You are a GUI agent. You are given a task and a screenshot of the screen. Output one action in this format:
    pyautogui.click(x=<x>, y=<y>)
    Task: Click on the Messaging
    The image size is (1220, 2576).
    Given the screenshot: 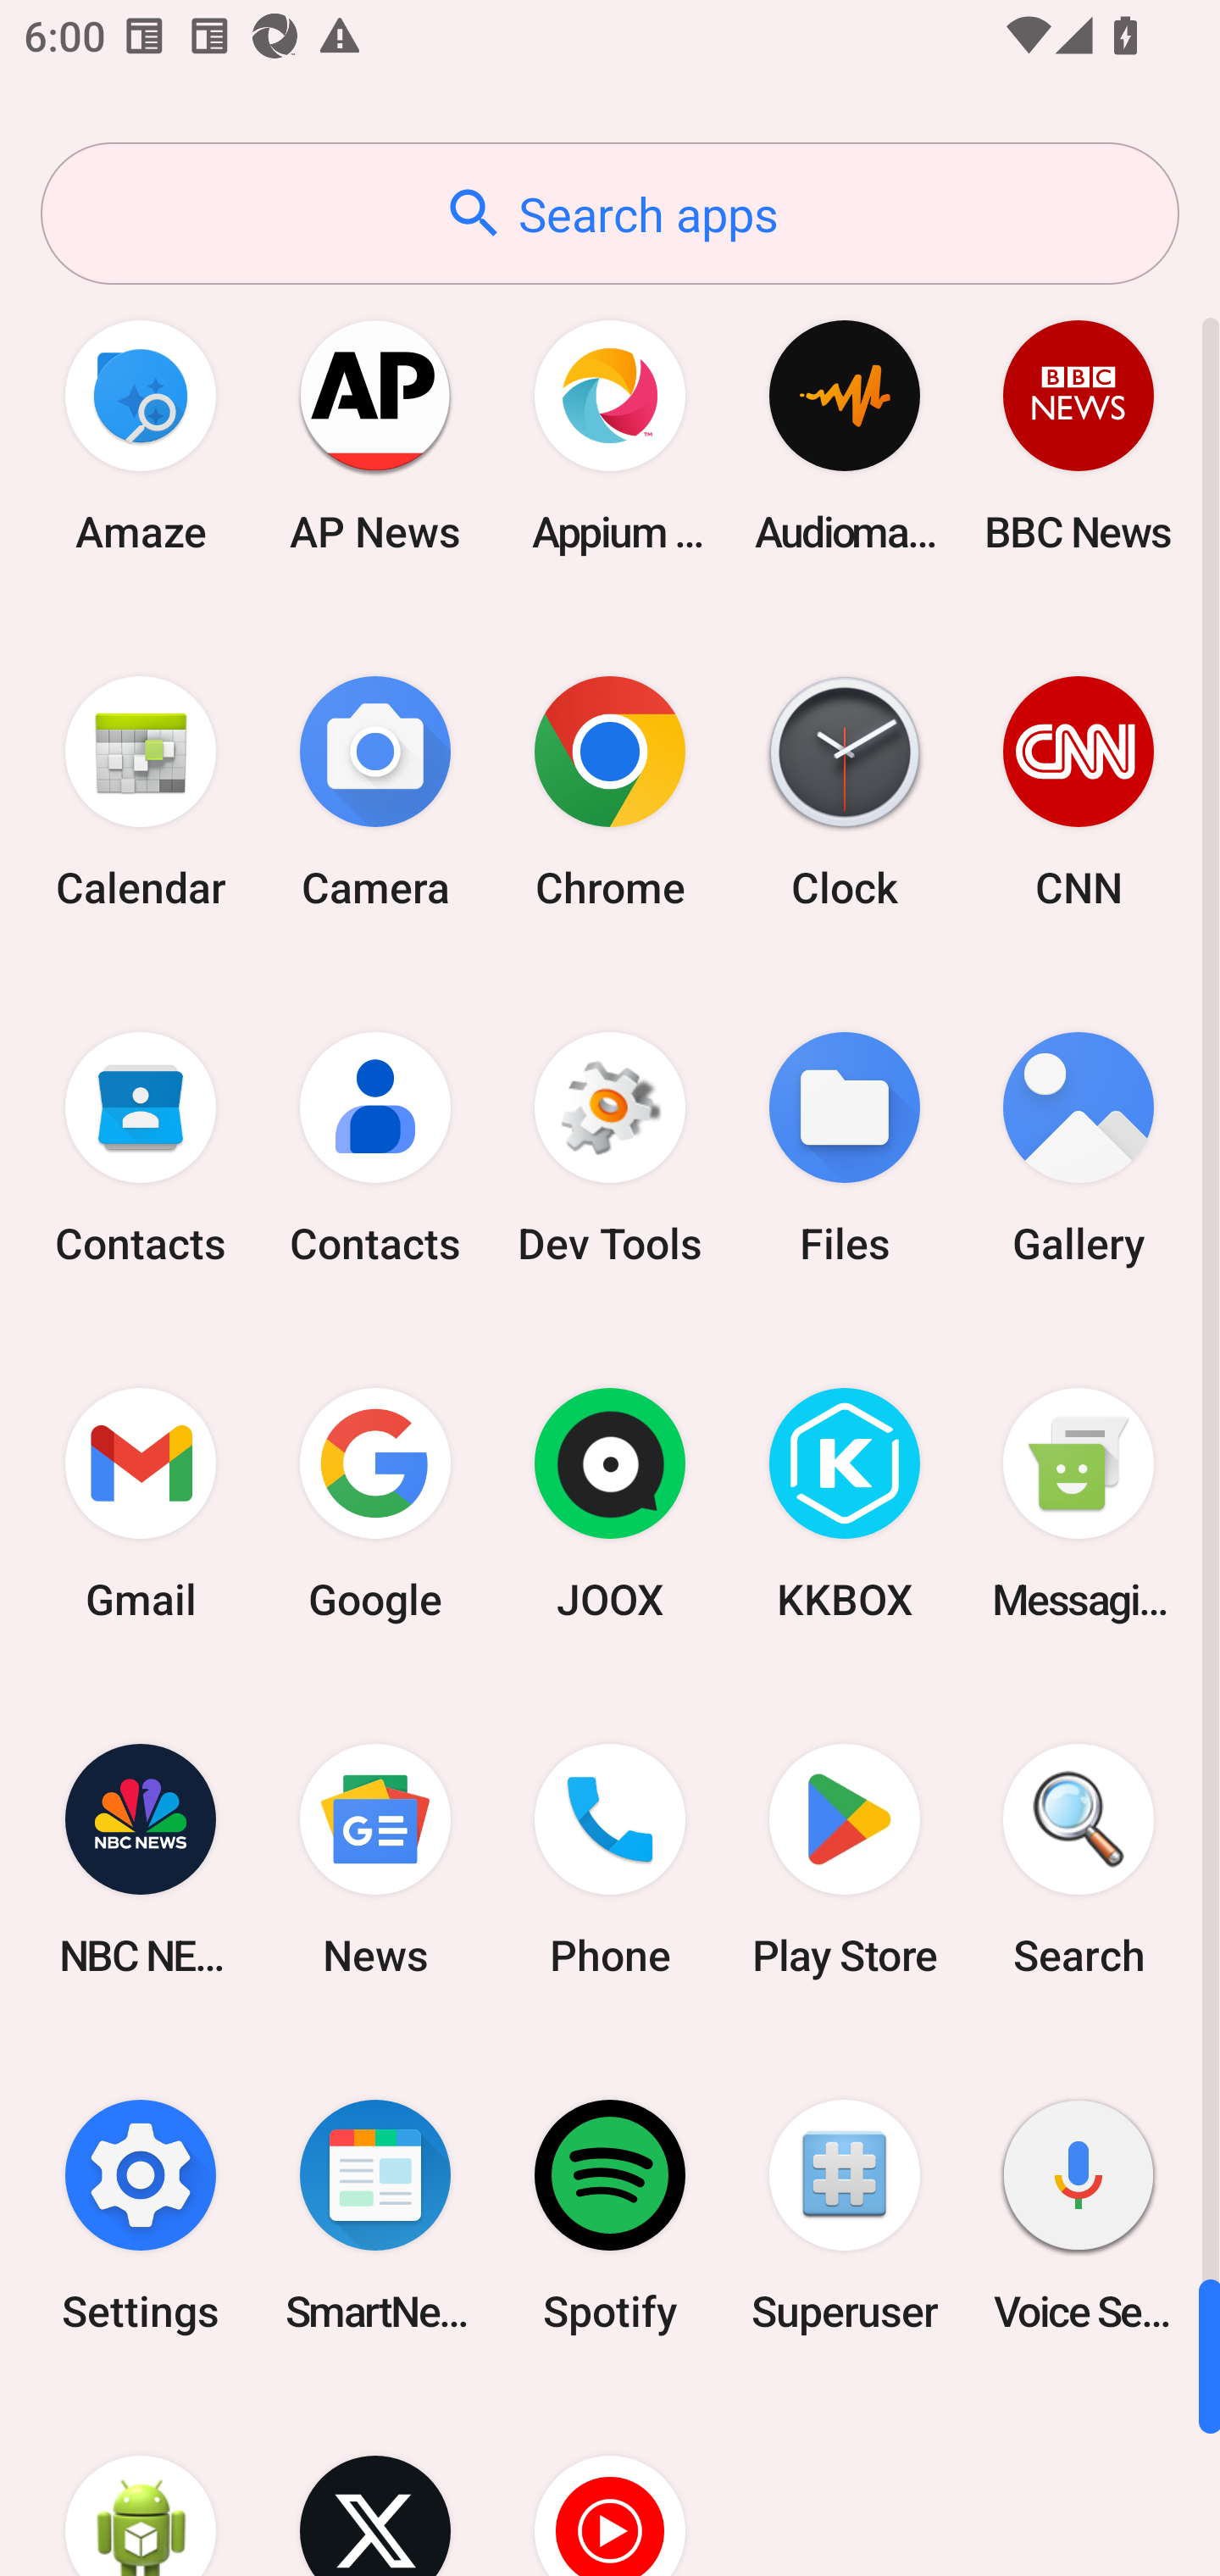 What is the action you would take?
    pyautogui.click(x=1079, y=1504)
    